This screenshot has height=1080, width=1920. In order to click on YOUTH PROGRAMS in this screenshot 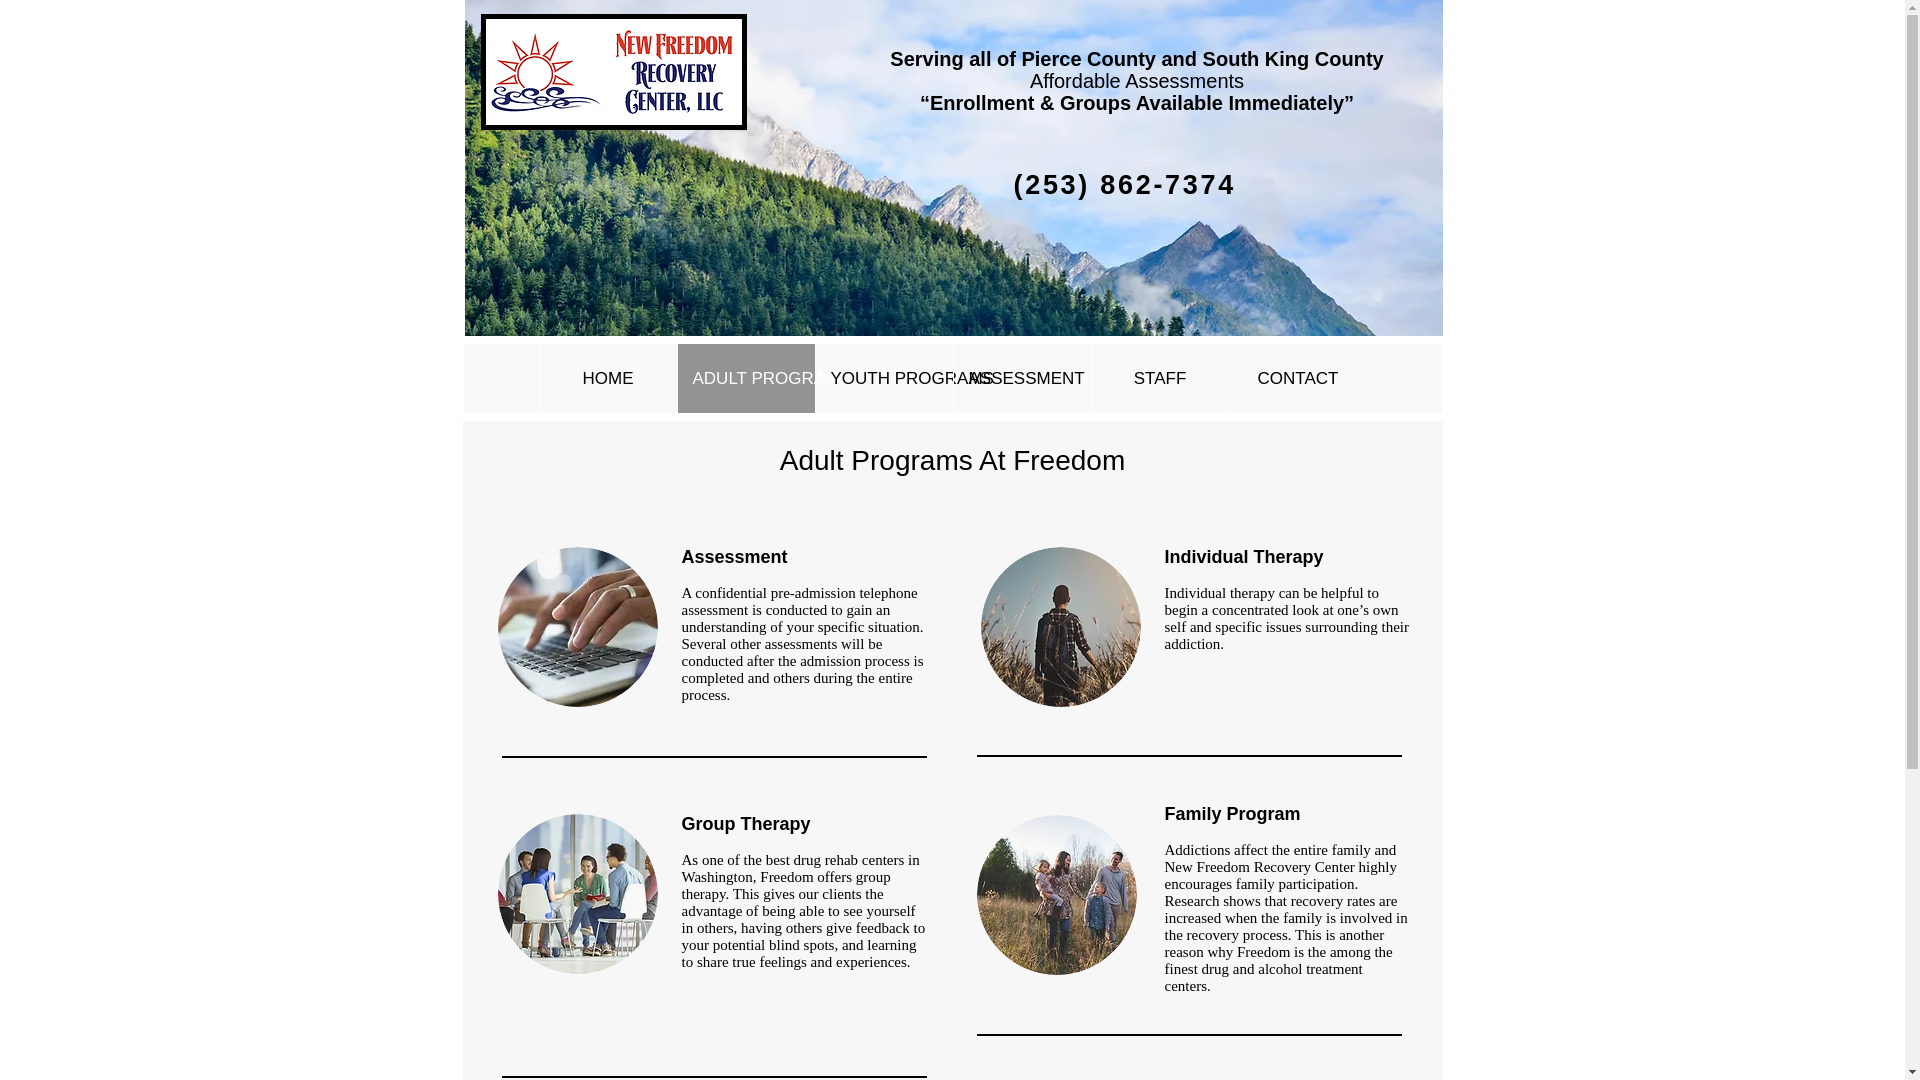, I will do `click(883, 378)`.